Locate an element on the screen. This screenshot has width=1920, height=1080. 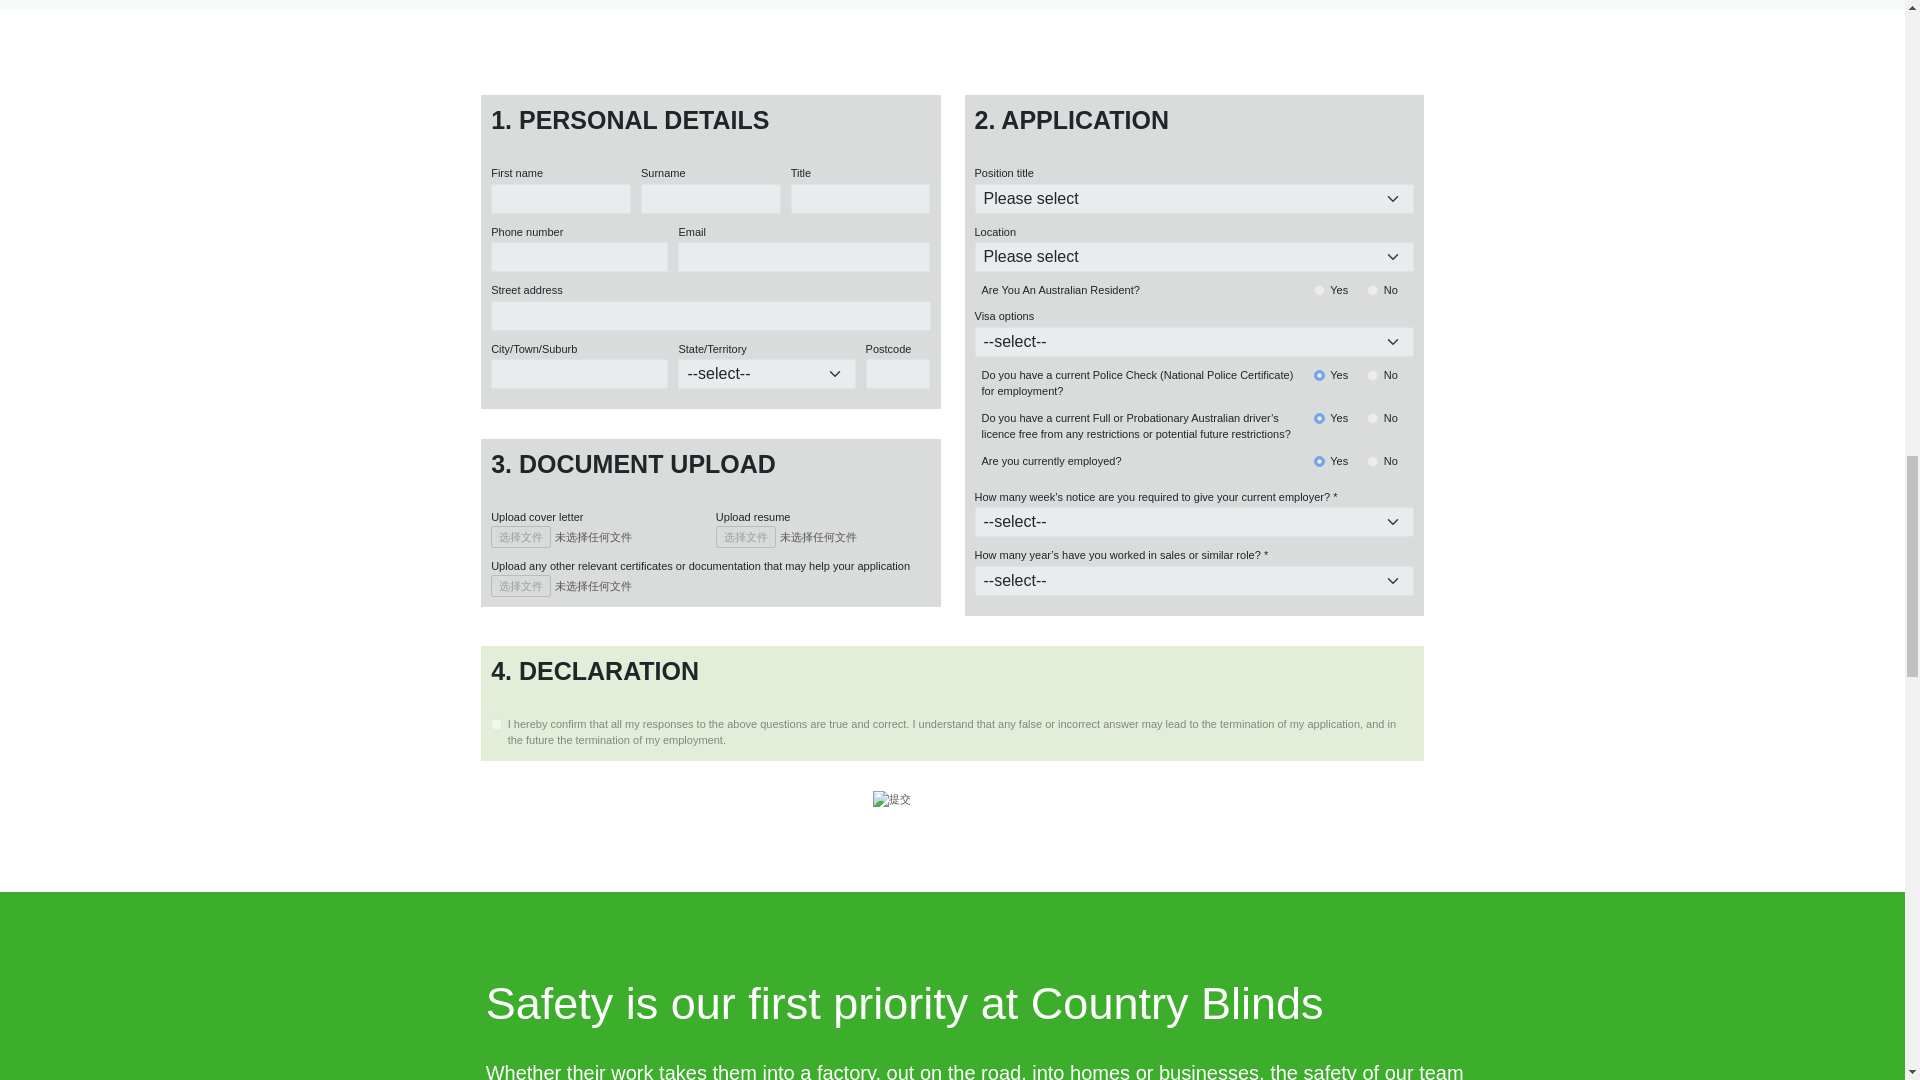
No is located at coordinates (1372, 460).